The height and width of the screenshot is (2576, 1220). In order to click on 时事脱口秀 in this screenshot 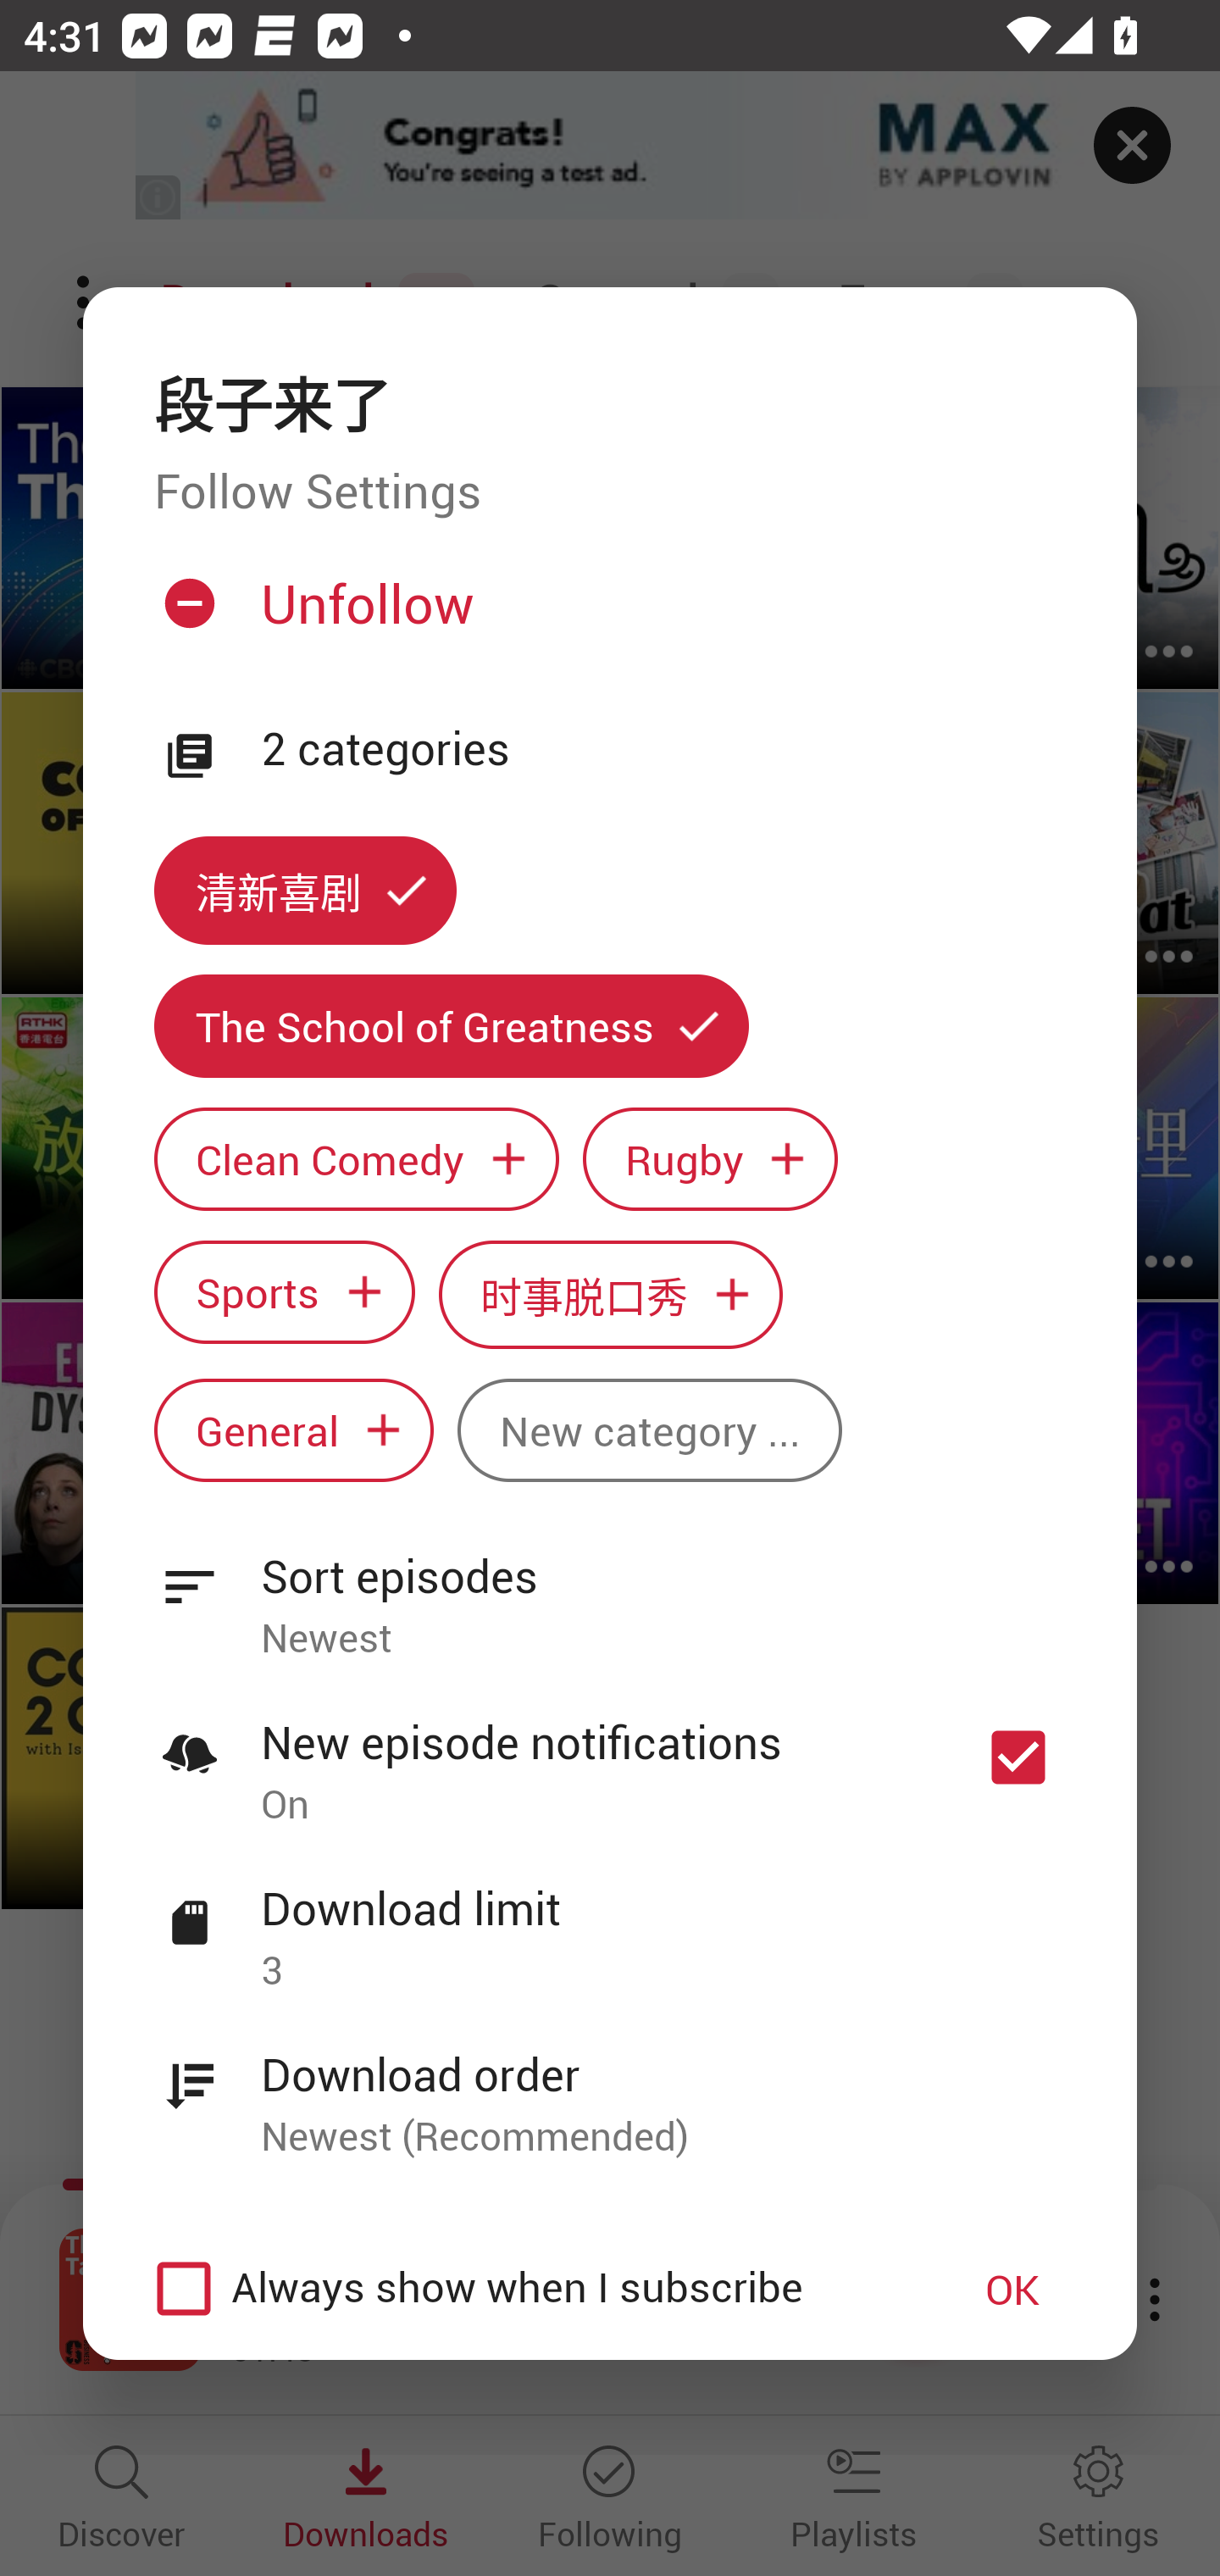, I will do `click(611, 1295)`.